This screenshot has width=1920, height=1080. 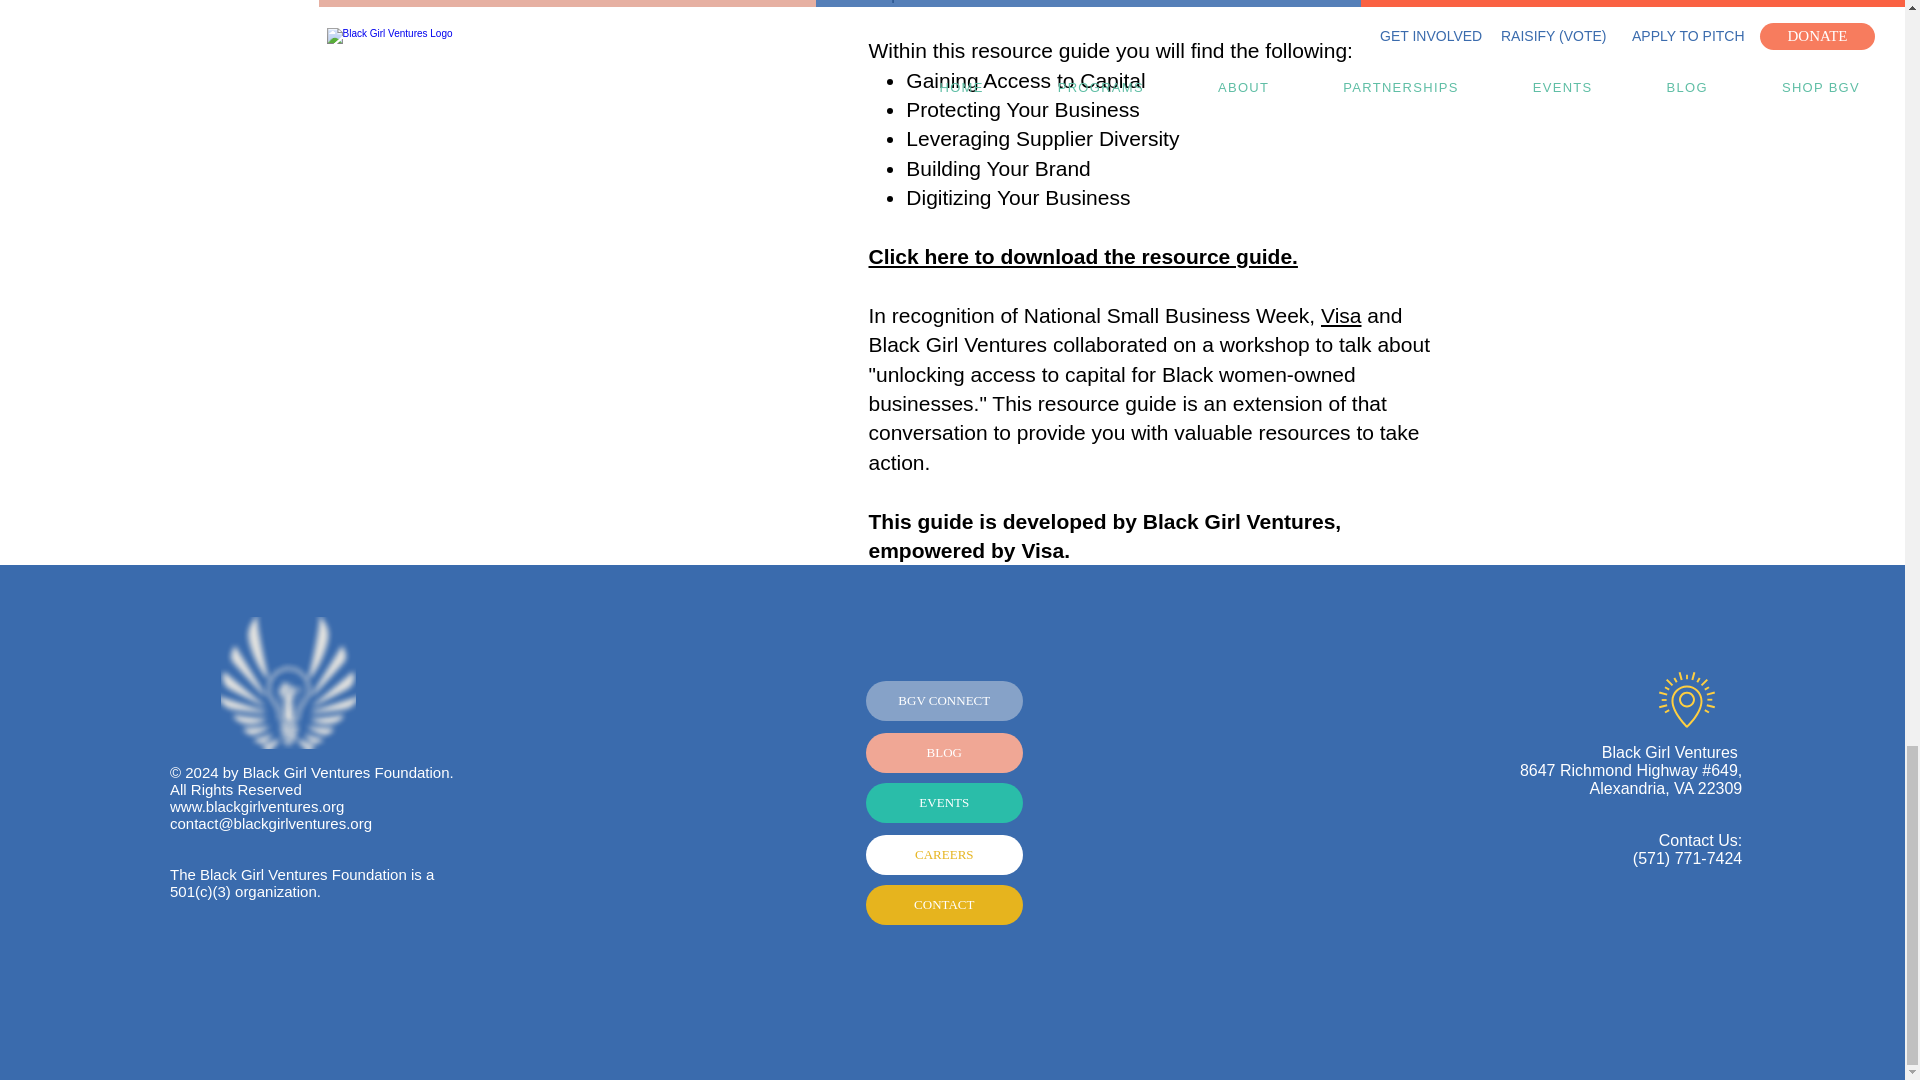 What do you see at coordinates (288, 682) in the screenshot?
I see `BGVF Icon Black` at bounding box center [288, 682].